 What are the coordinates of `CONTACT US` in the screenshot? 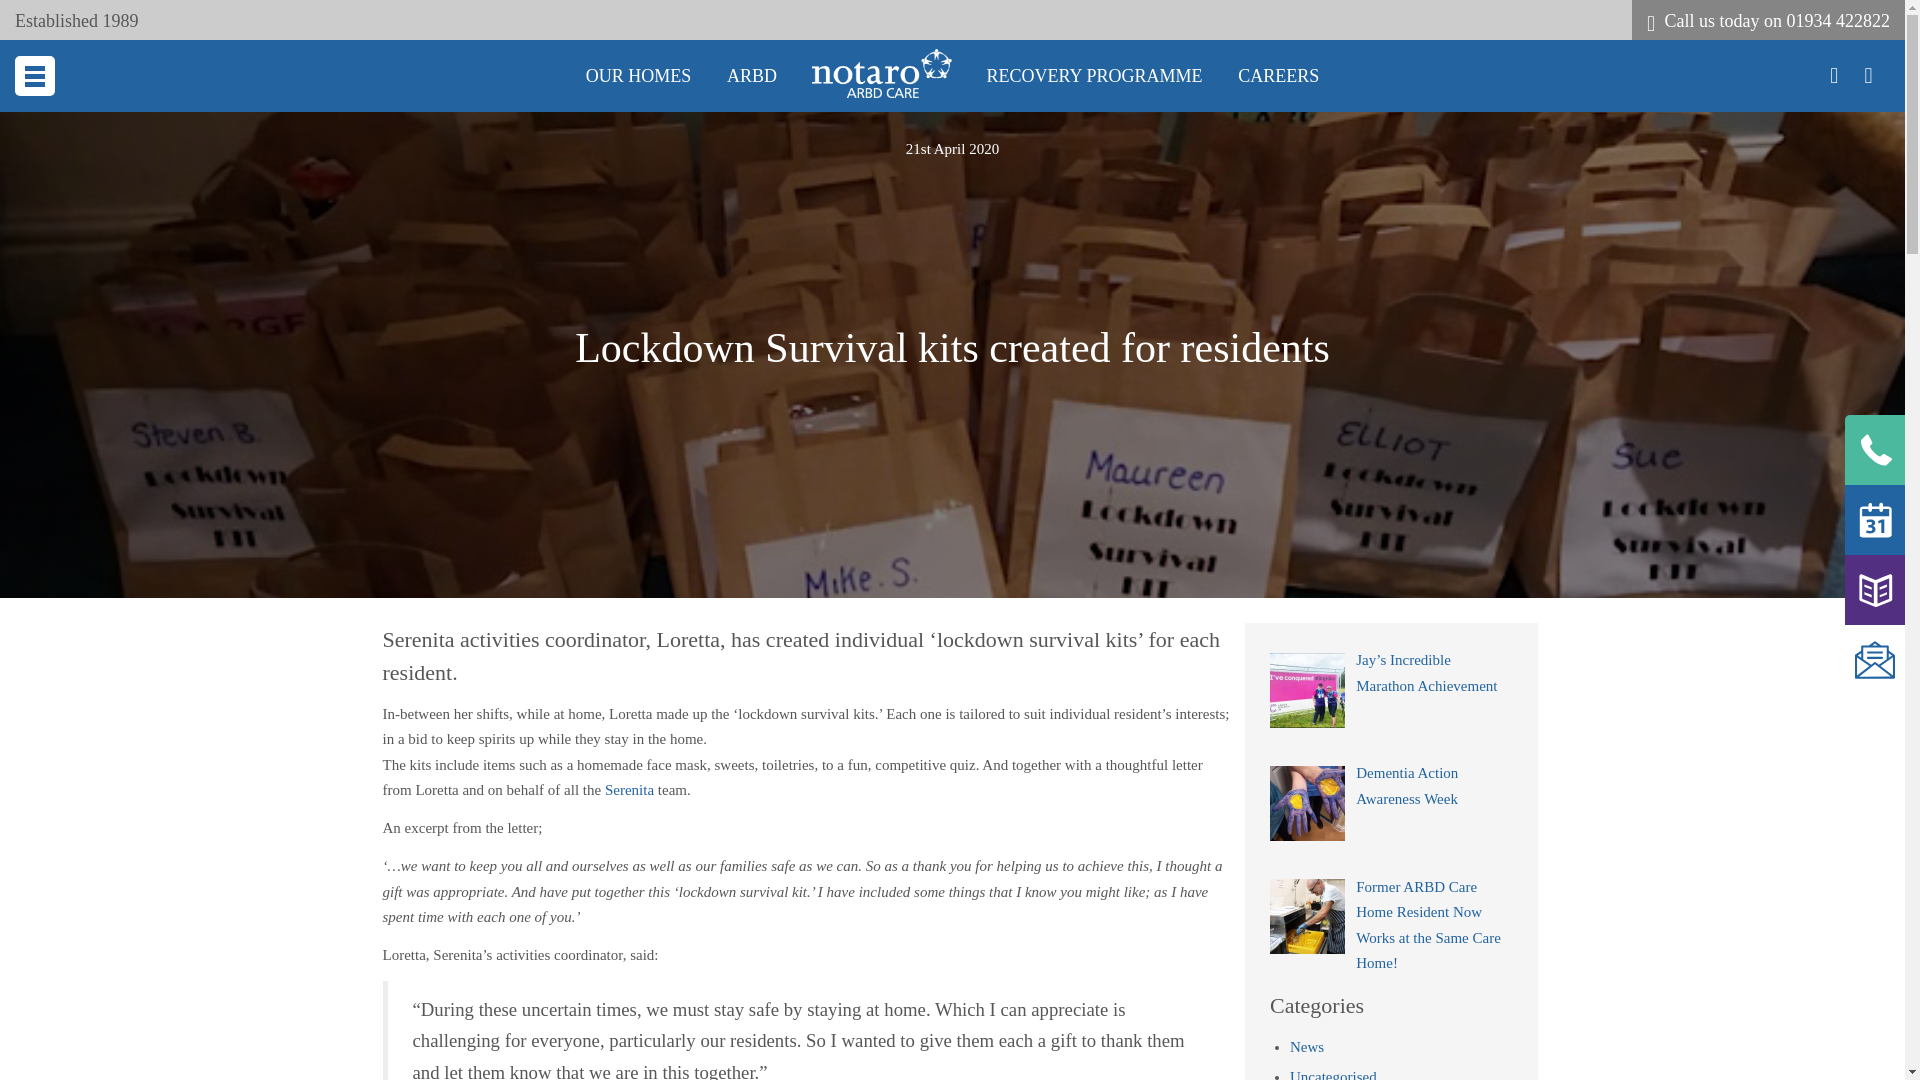 It's located at (314, 478).